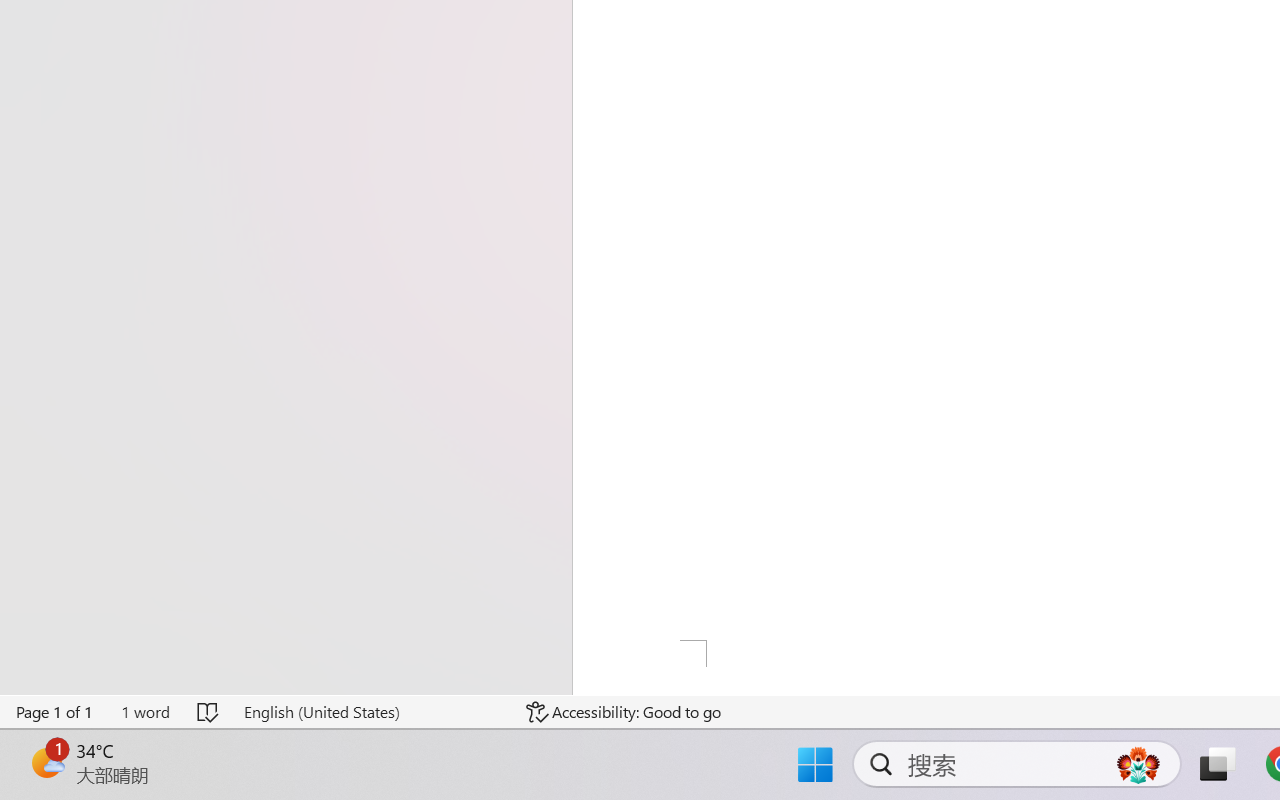  I want to click on Word Count 1 word, so click(145, 712).